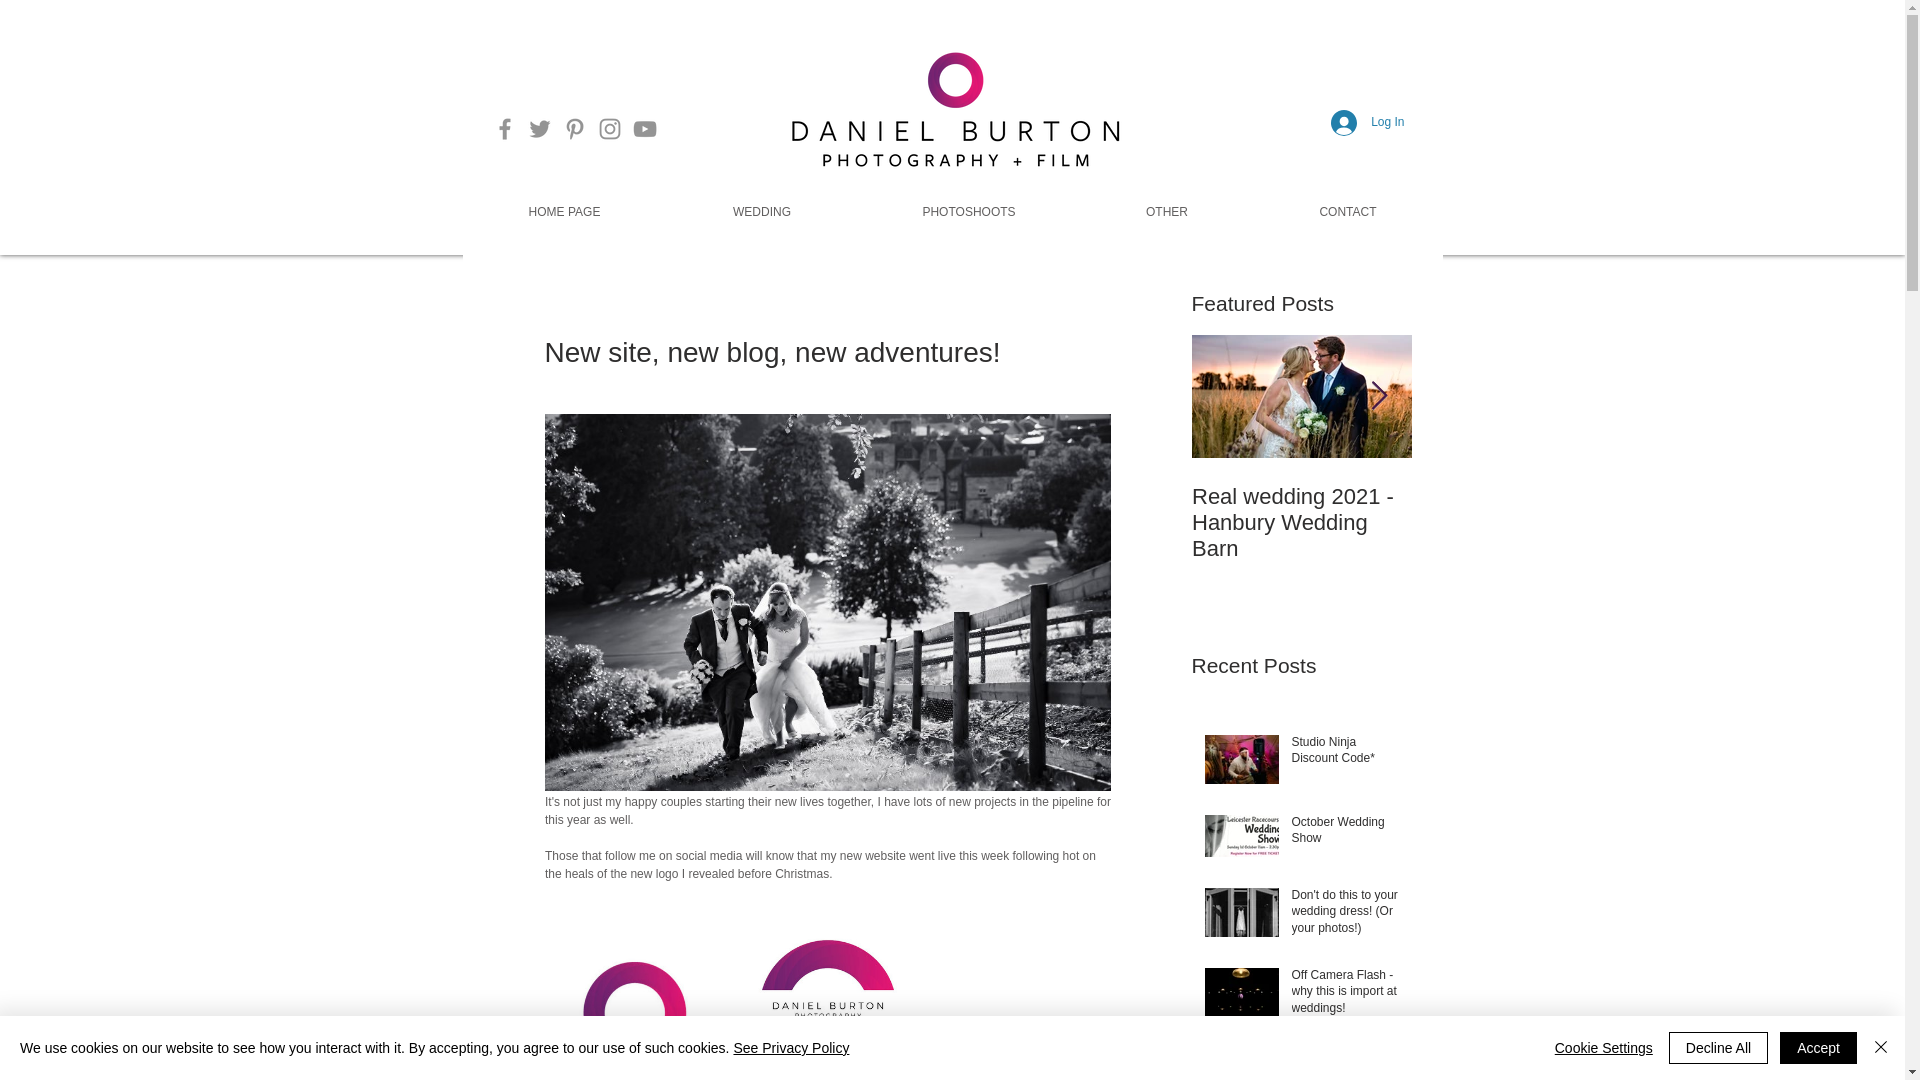 The height and width of the screenshot is (1080, 1920). What do you see at coordinates (1346, 1063) in the screenshot?
I see `English Wedding Awards 2022` at bounding box center [1346, 1063].